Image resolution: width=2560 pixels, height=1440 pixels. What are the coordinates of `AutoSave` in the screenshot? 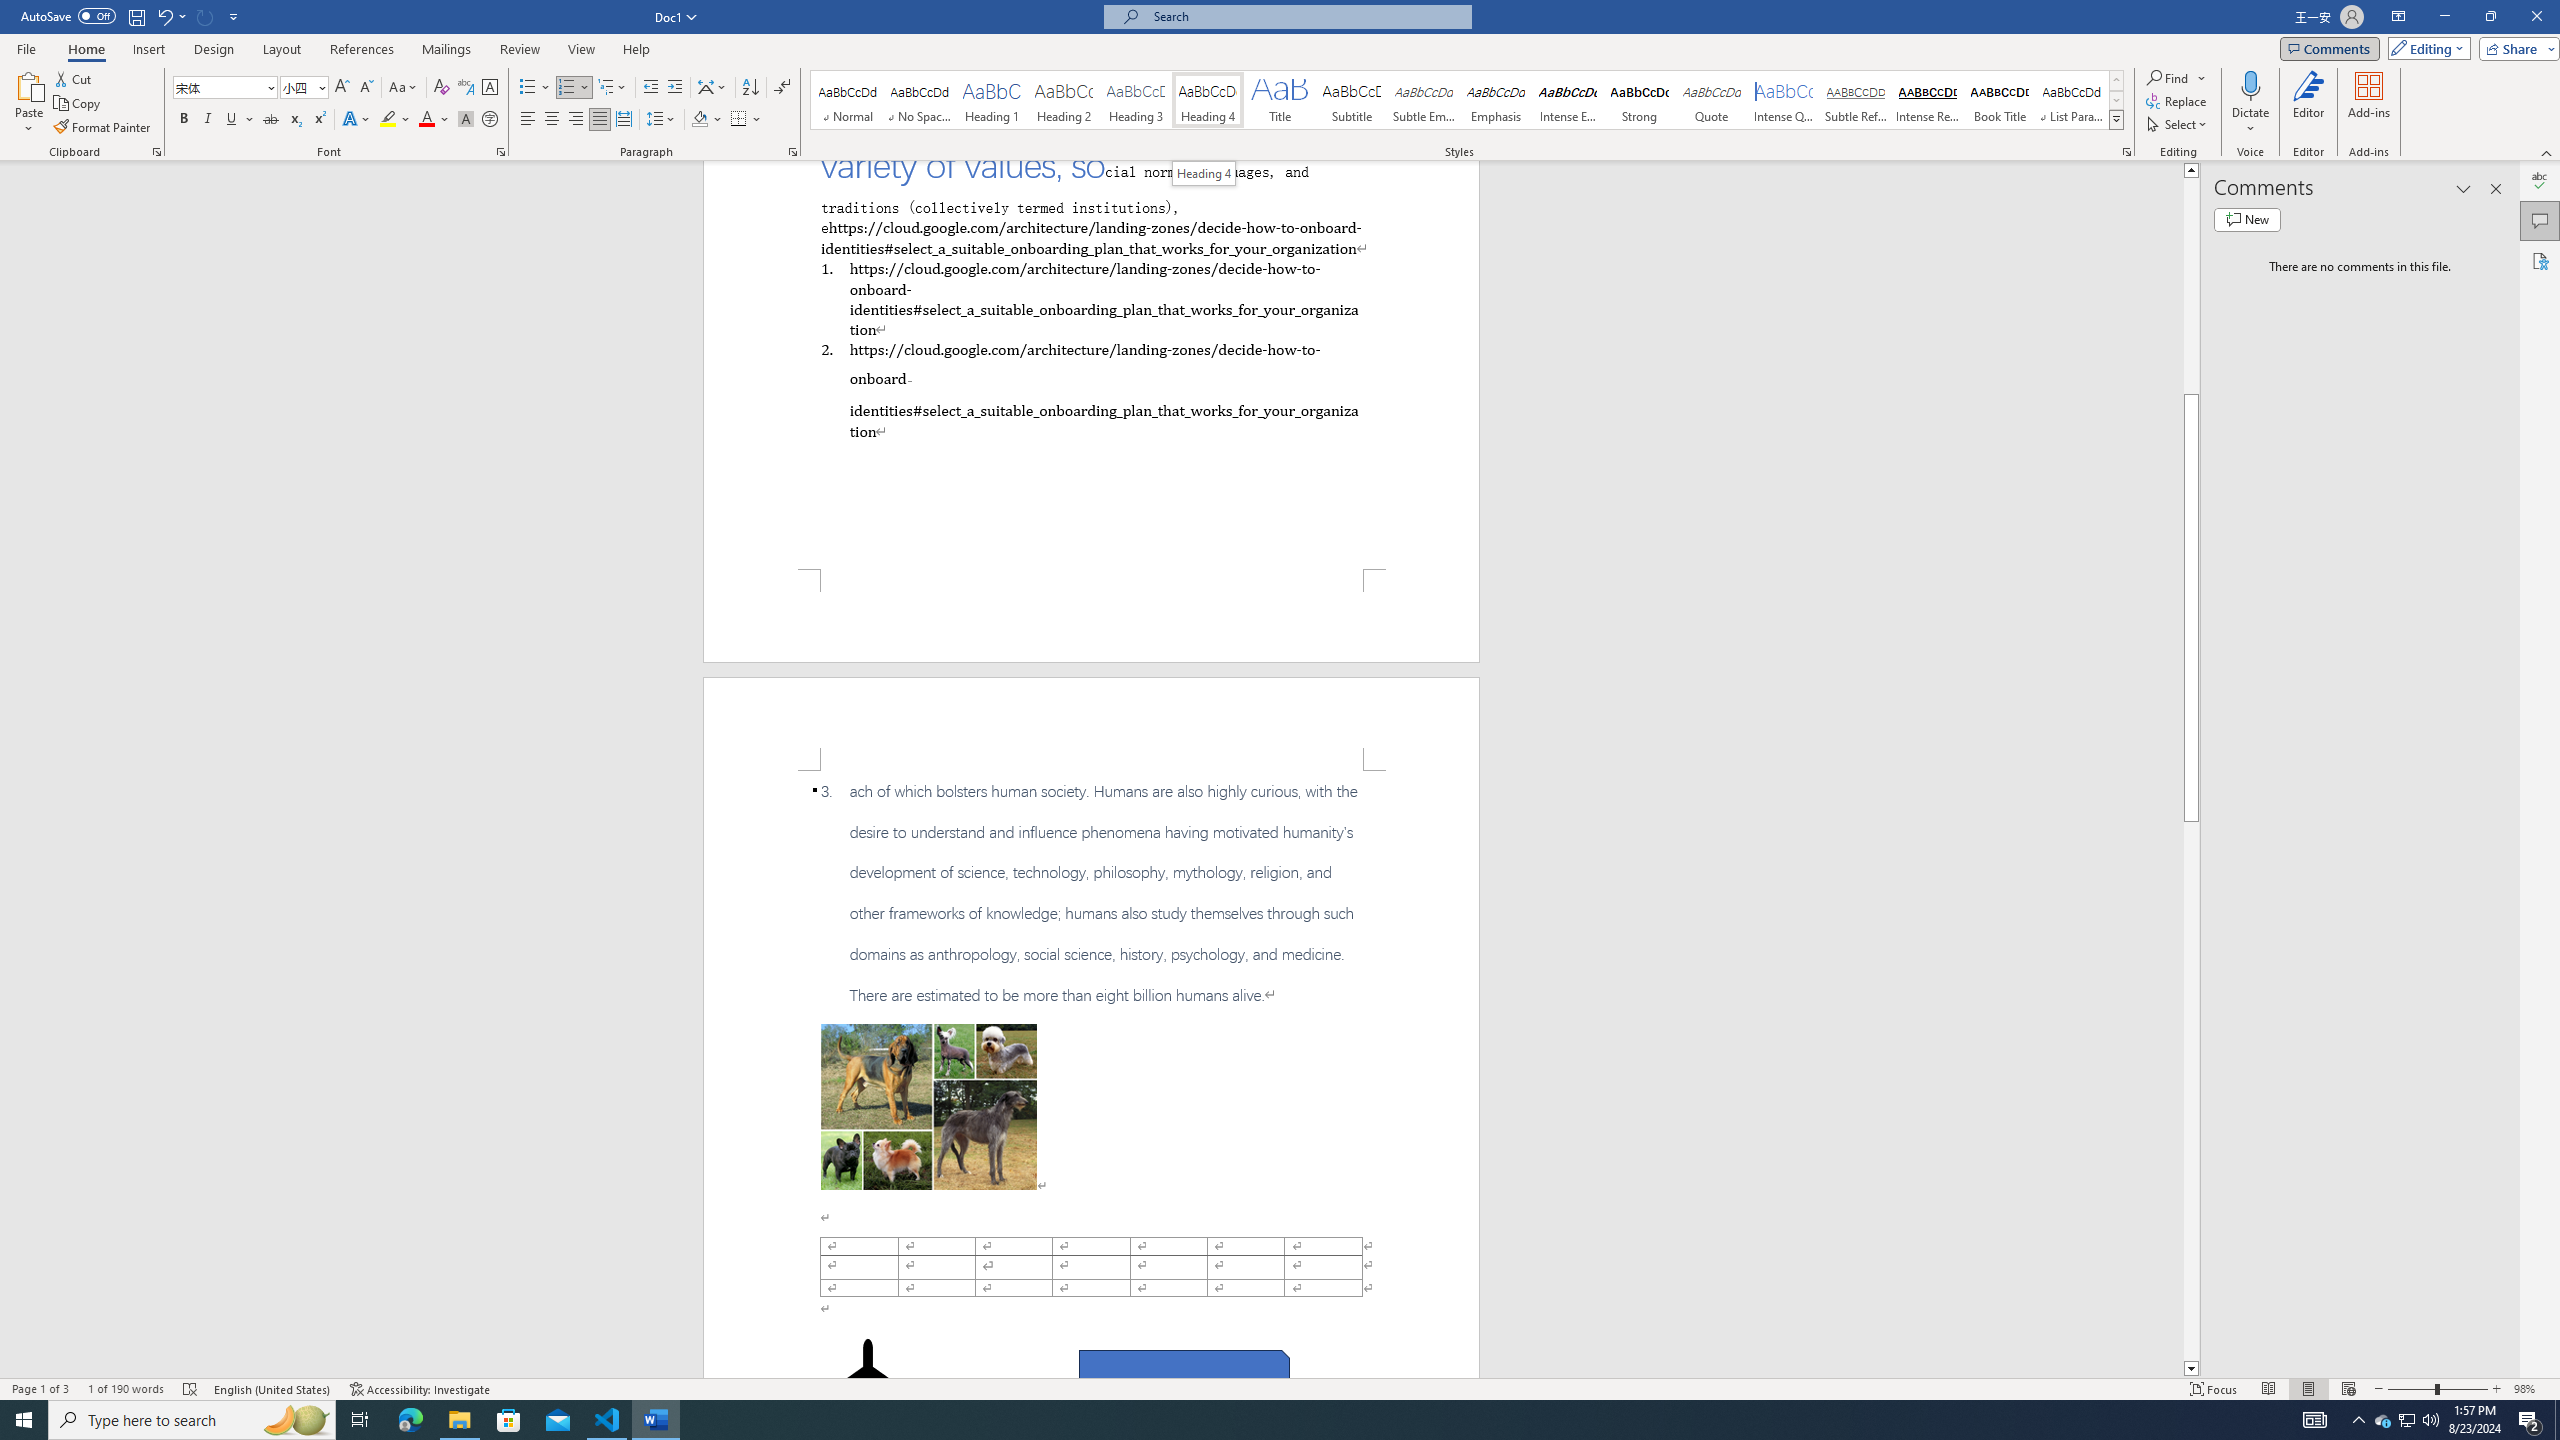 It's located at (68, 16).